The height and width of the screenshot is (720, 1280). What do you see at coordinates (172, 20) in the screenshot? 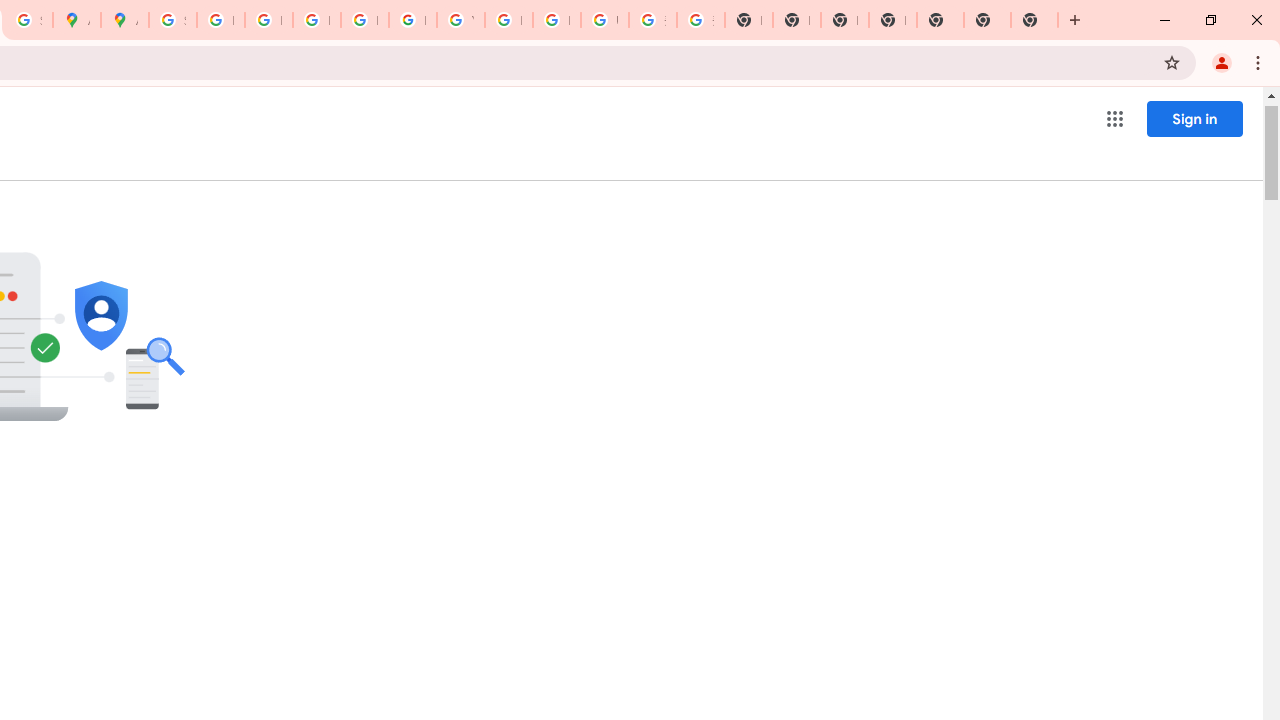
I see `Sign in - Google Accounts` at bounding box center [172, 20].